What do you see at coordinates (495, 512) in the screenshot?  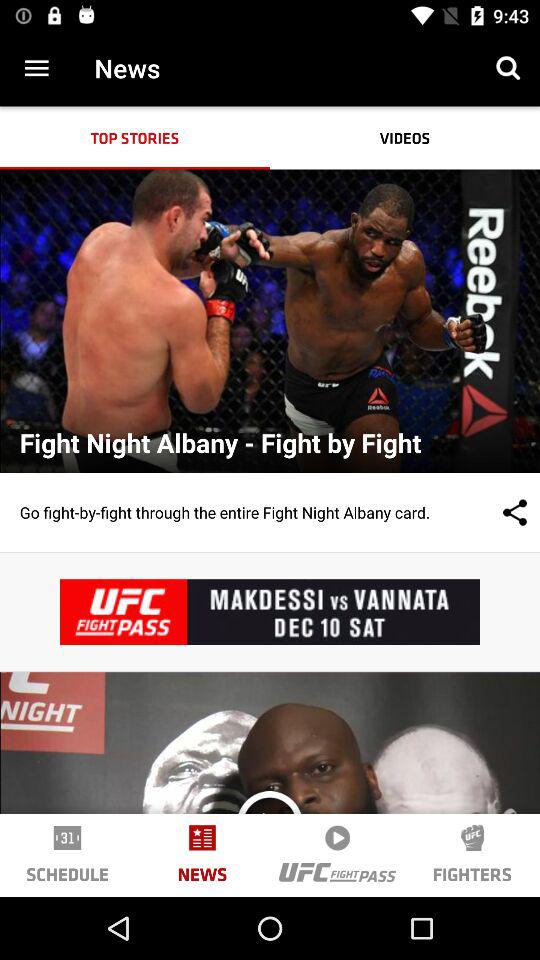 I see `share this` at bounding box center [495, 512].